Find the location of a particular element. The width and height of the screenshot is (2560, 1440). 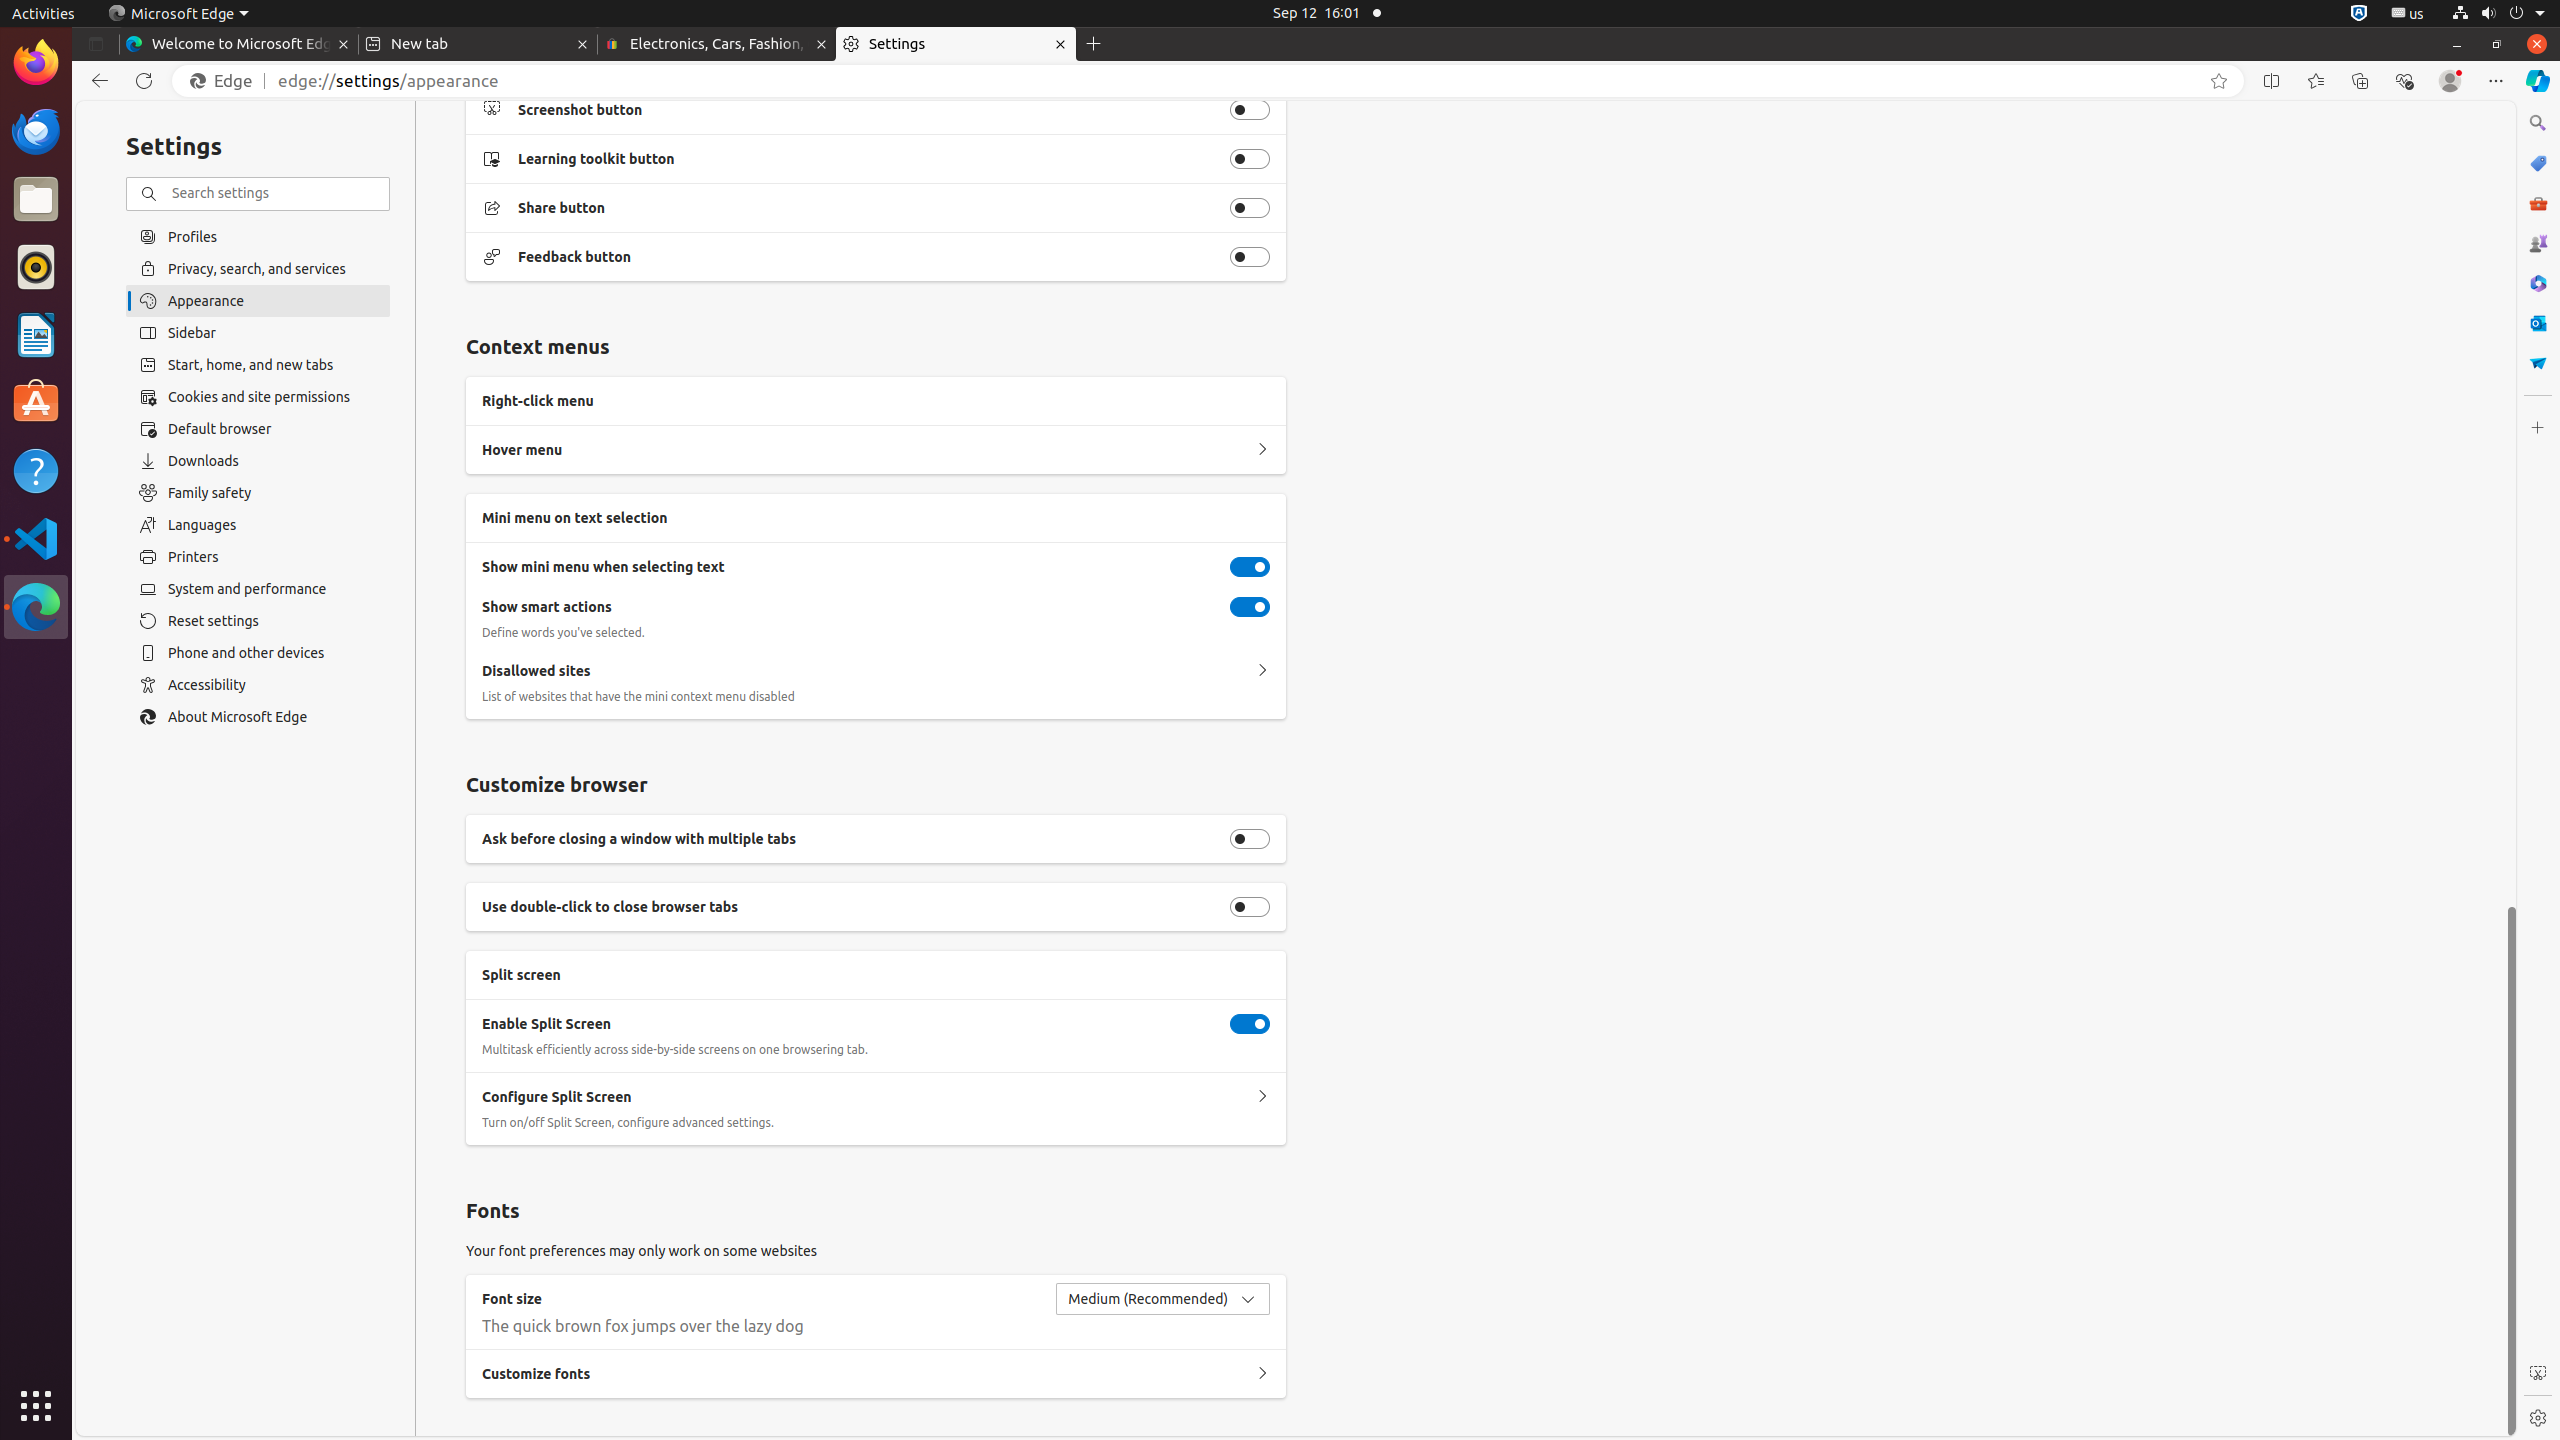

Microsoft Edge is located at coordinates (178, 14).